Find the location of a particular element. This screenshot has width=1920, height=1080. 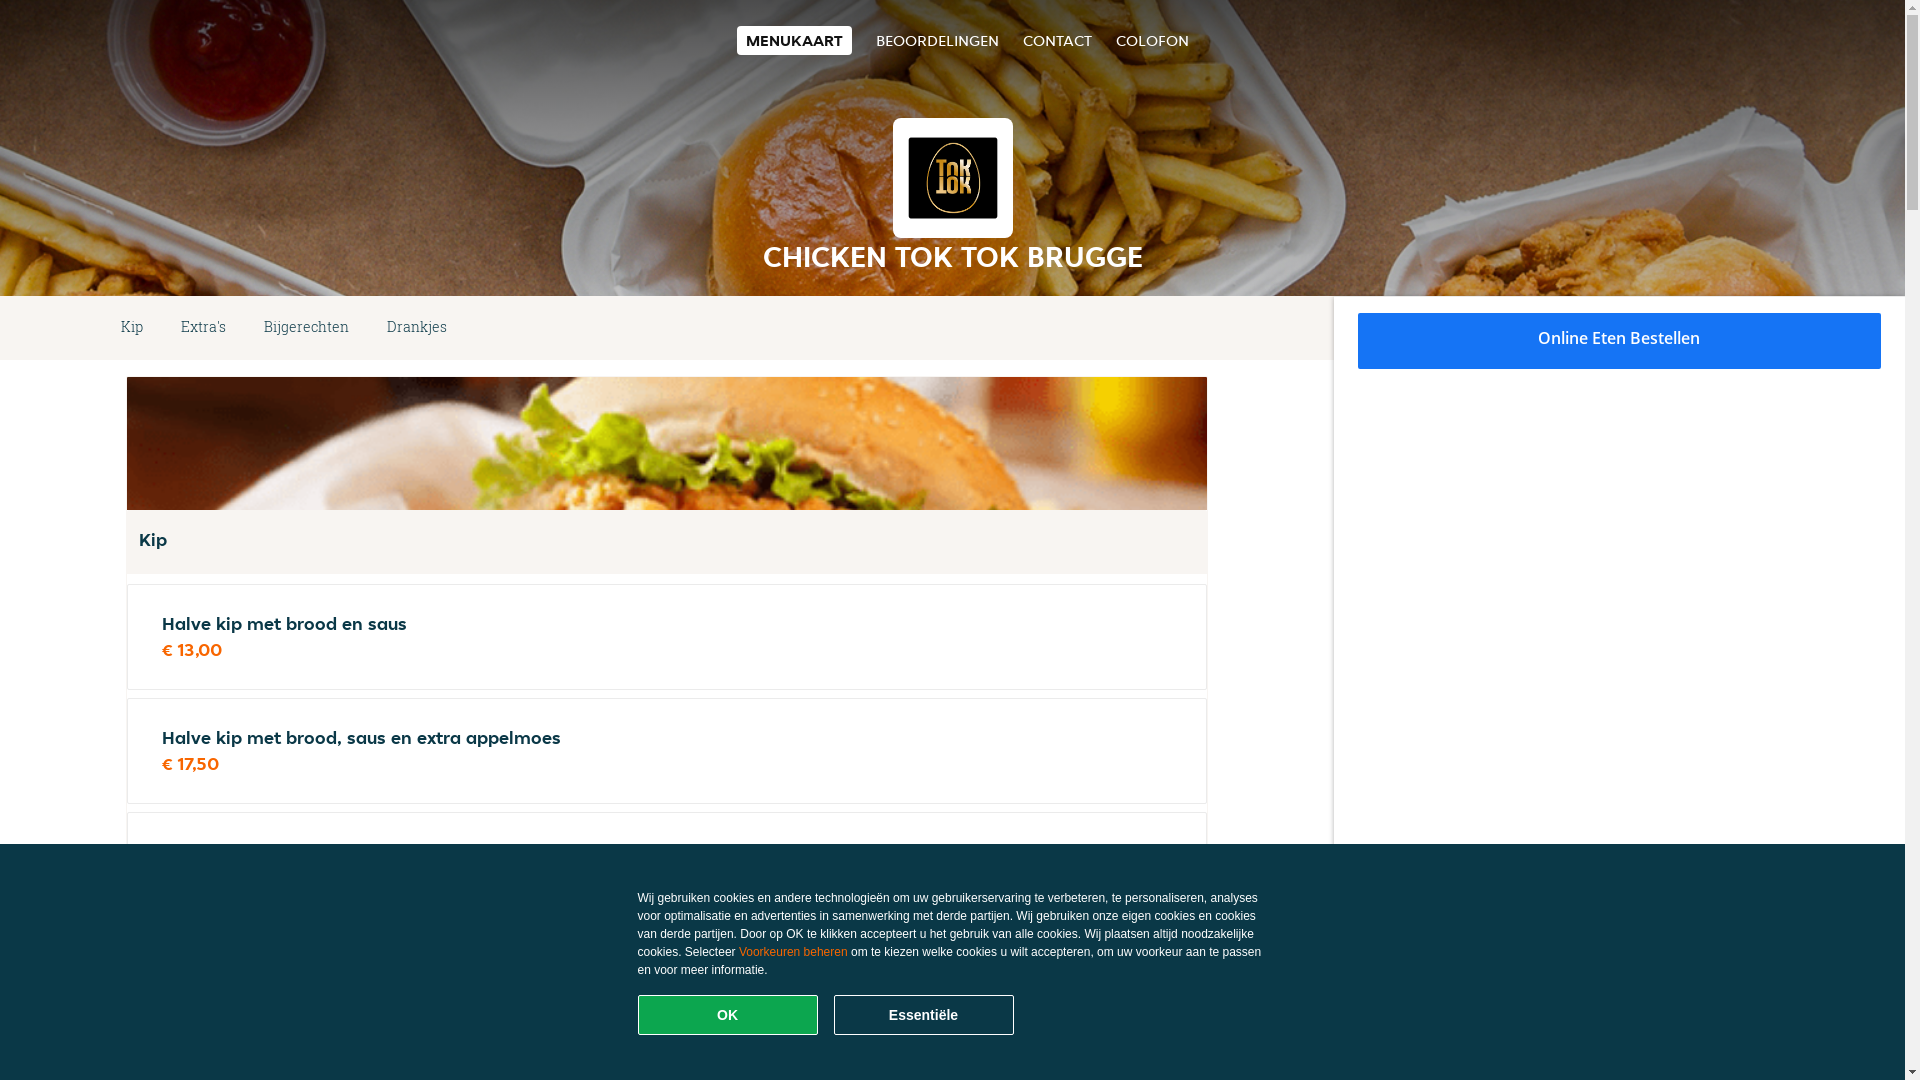

MENUKAART is located at coordinates (794, 40).